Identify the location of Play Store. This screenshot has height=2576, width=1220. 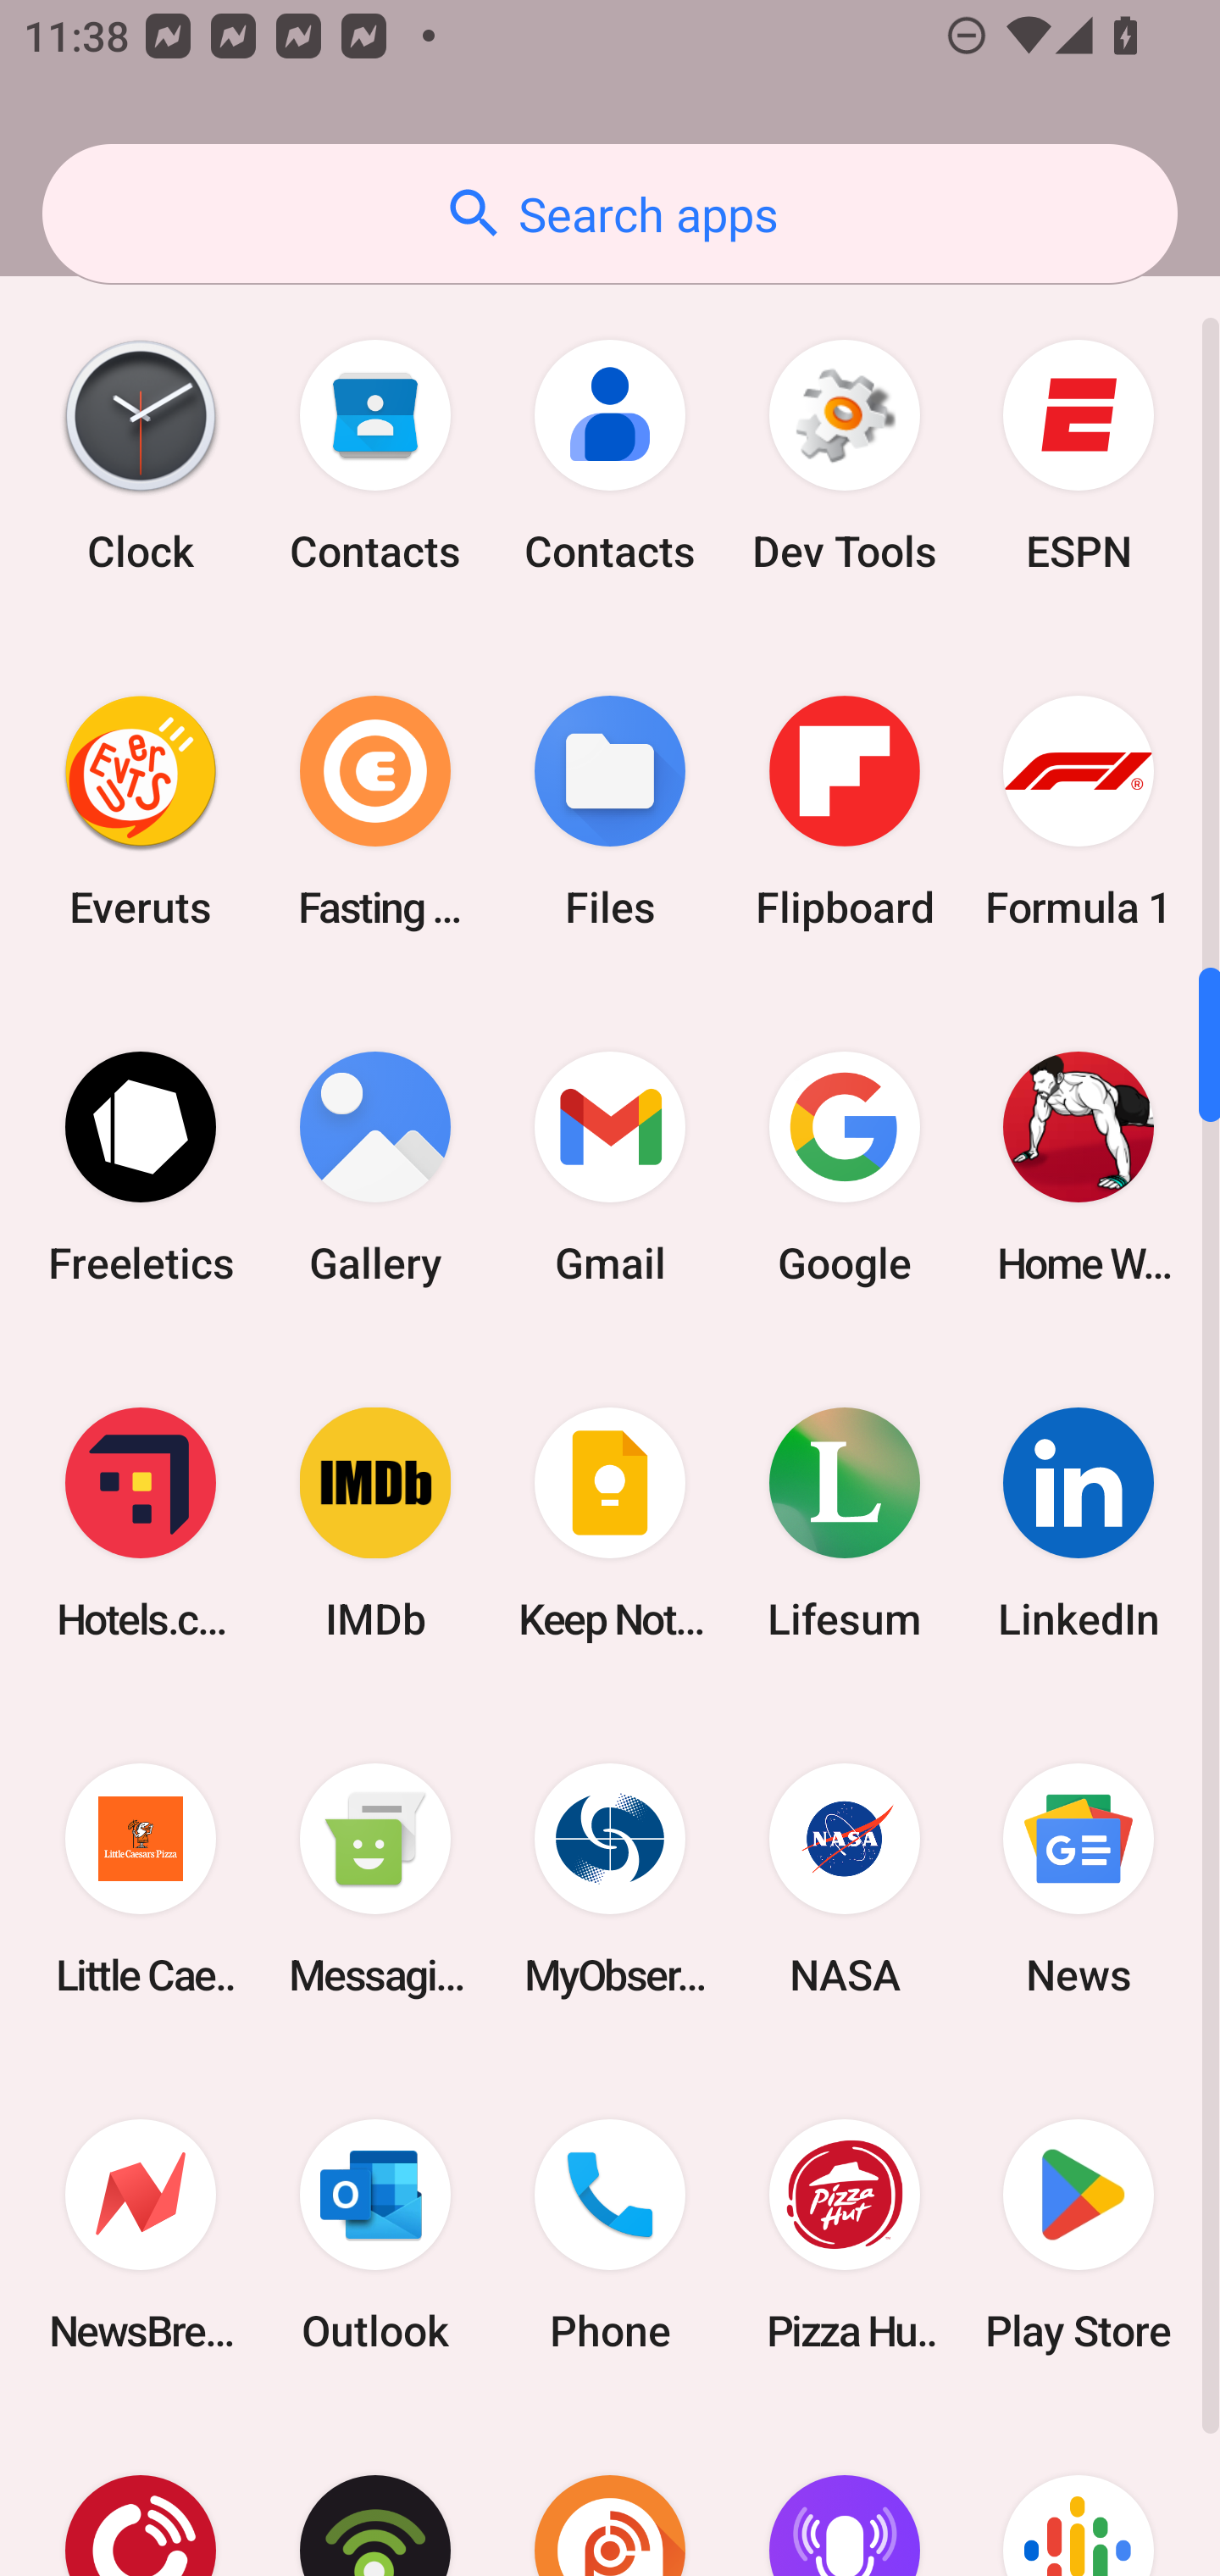
(1079, 2235).